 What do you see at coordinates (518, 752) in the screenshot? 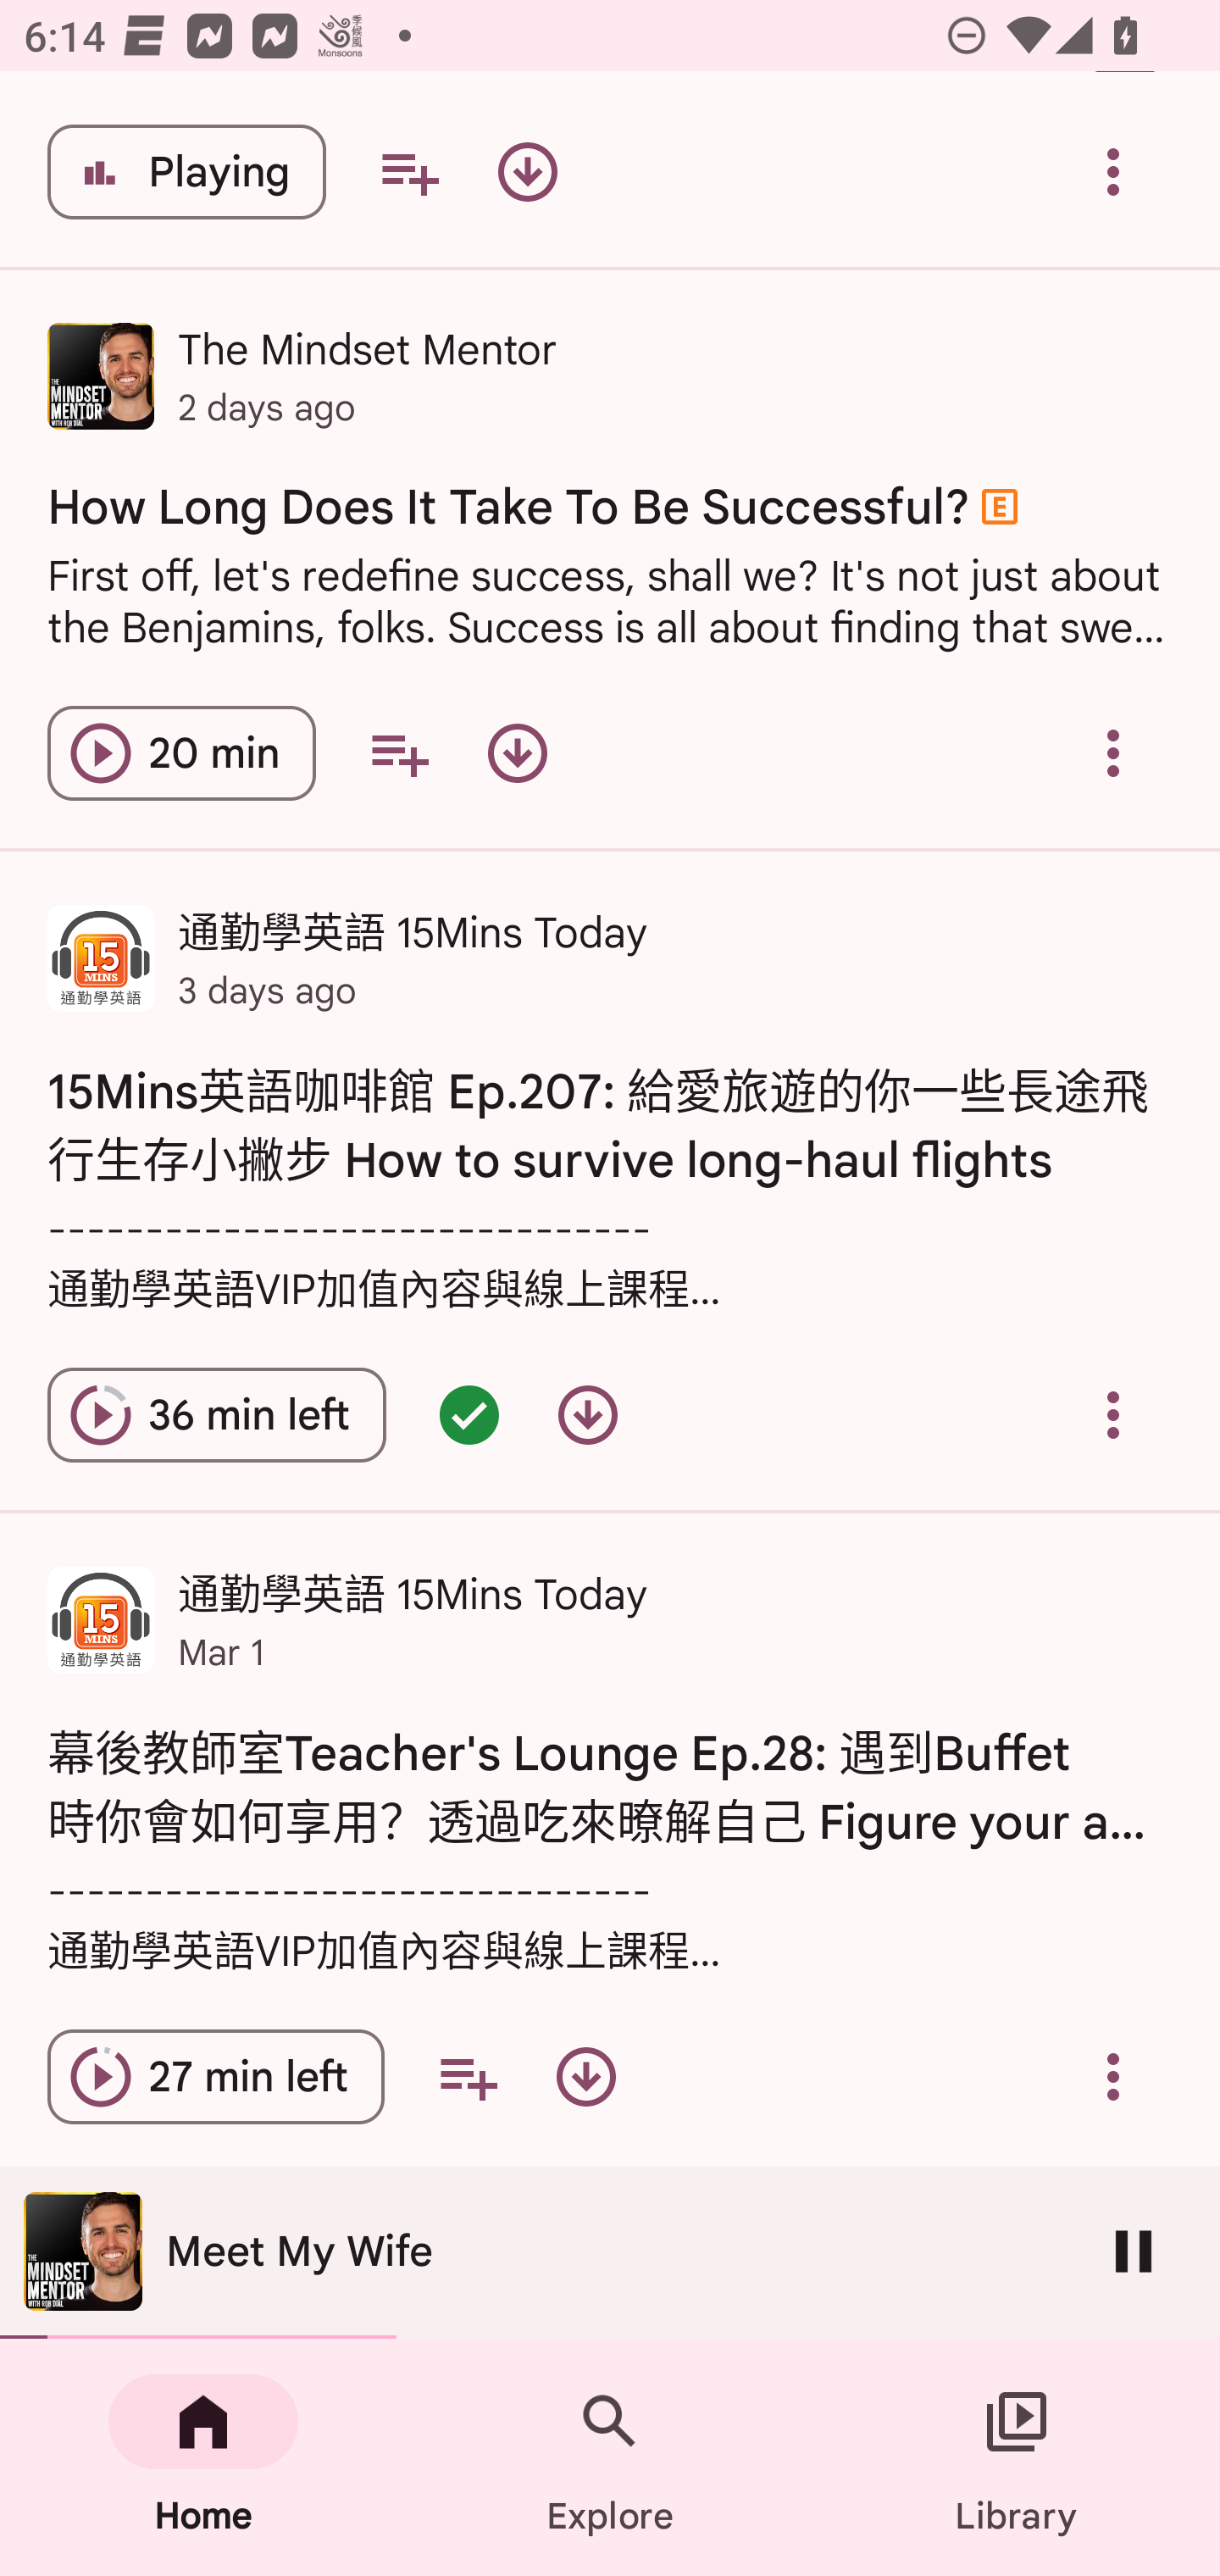
I see `Download episode` at bounding box center [518, 752].